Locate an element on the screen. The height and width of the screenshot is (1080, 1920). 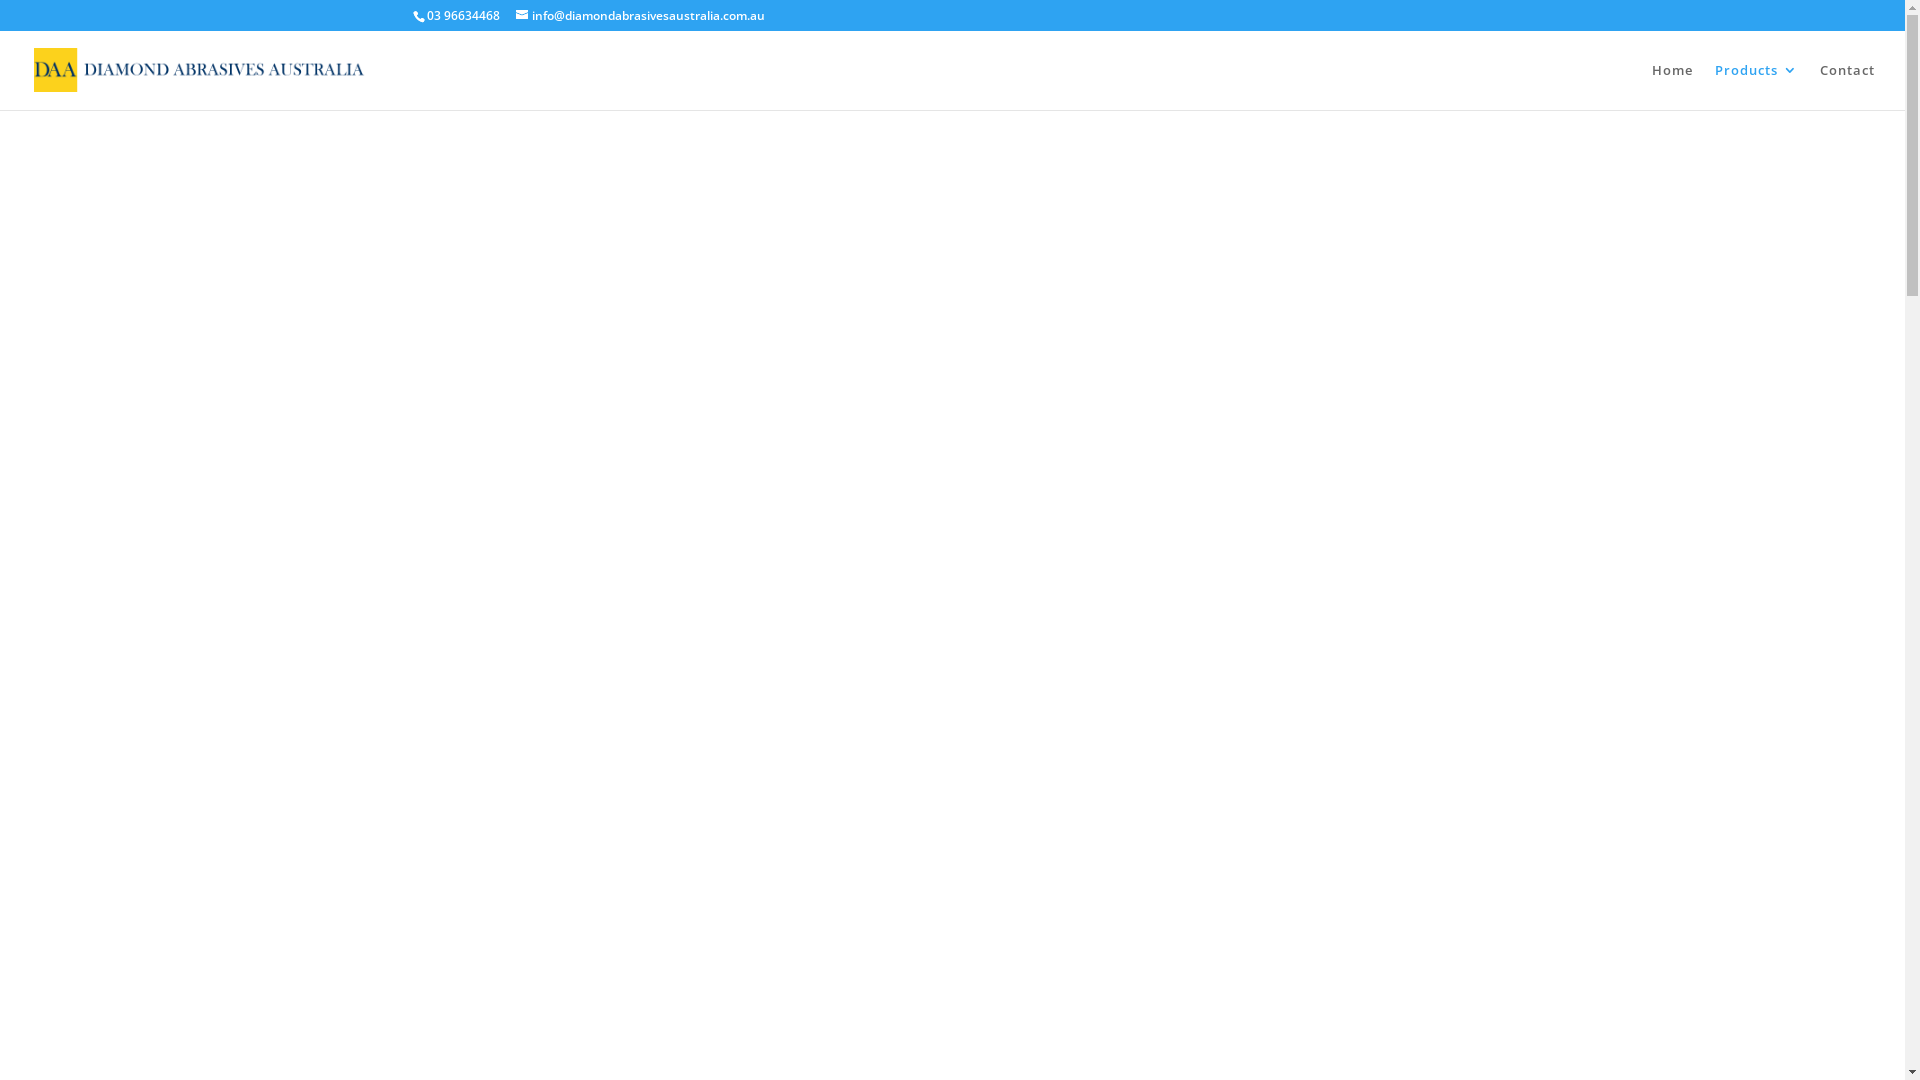
info@diamondabrasivesaustralia.com.au is located at coordinates (640, 16).